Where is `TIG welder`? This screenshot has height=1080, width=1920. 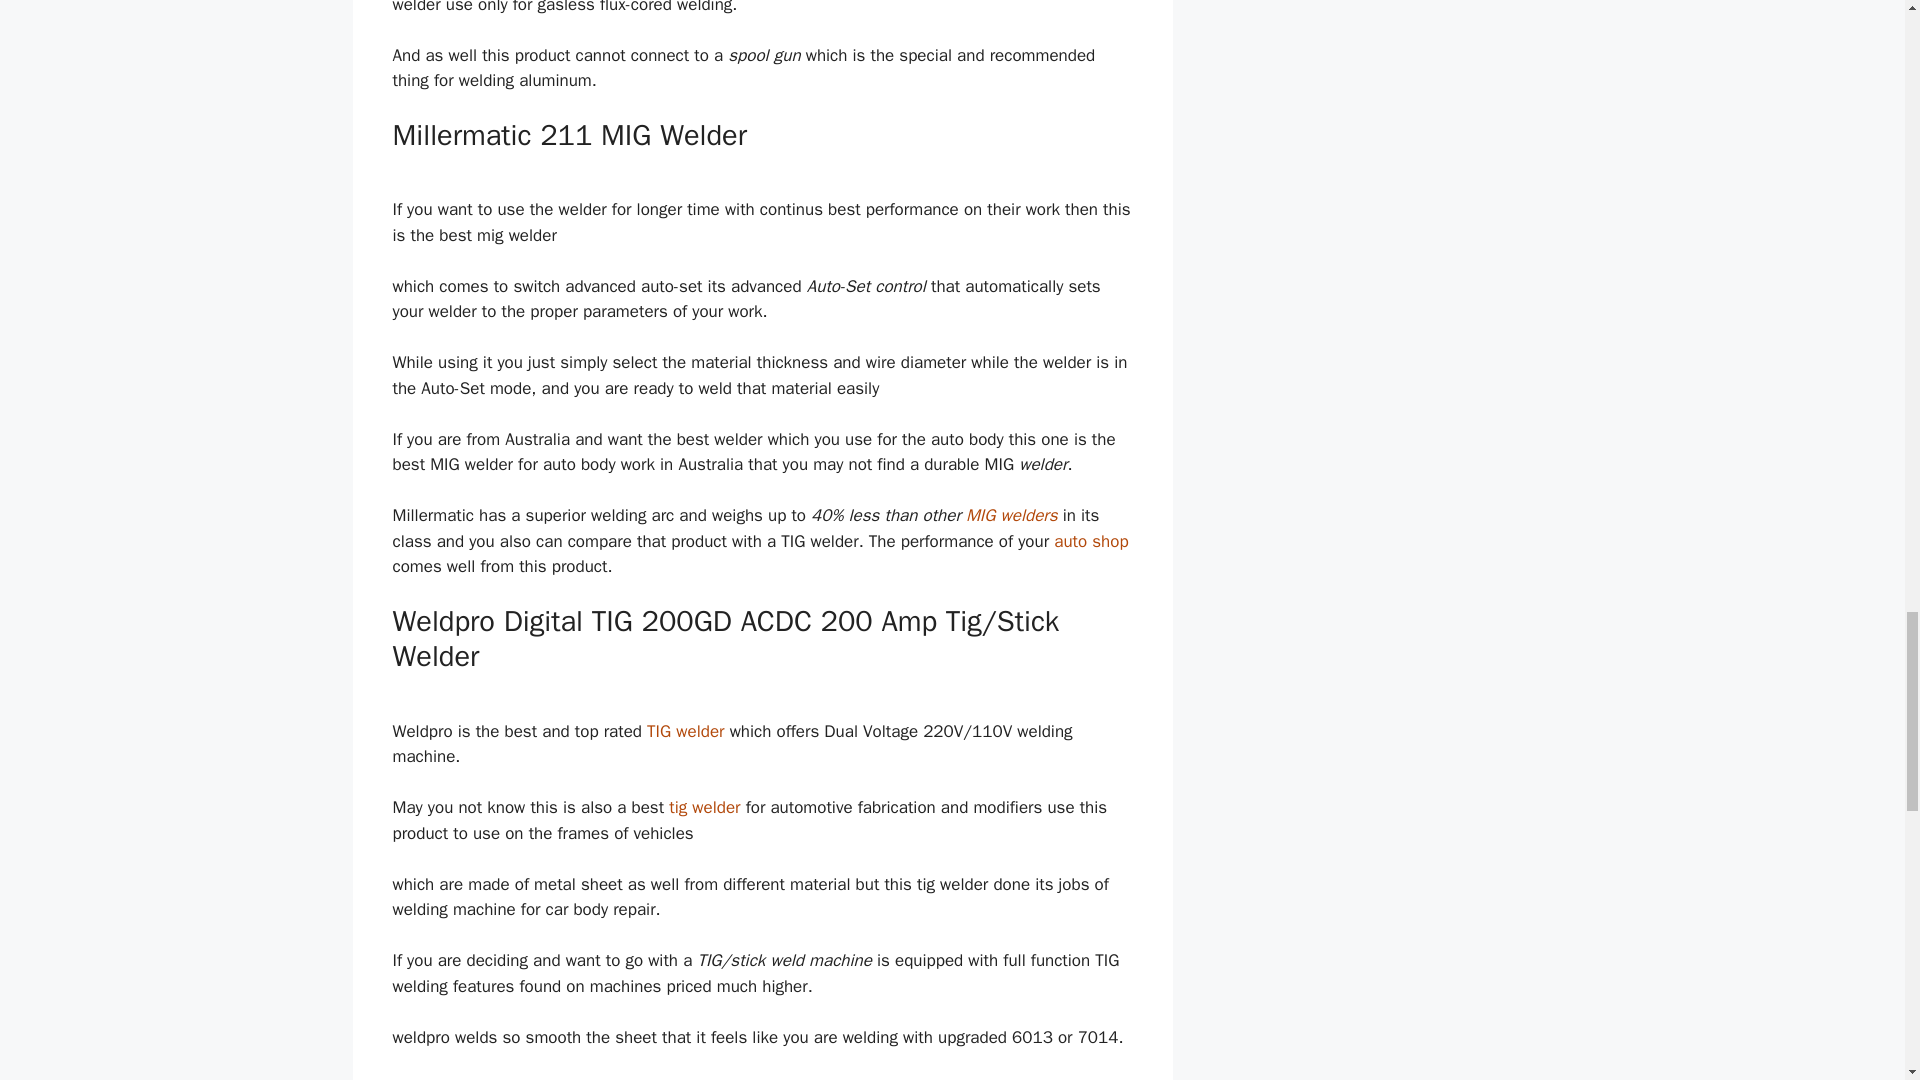 TIG welder is located at coordinates (685, 731).